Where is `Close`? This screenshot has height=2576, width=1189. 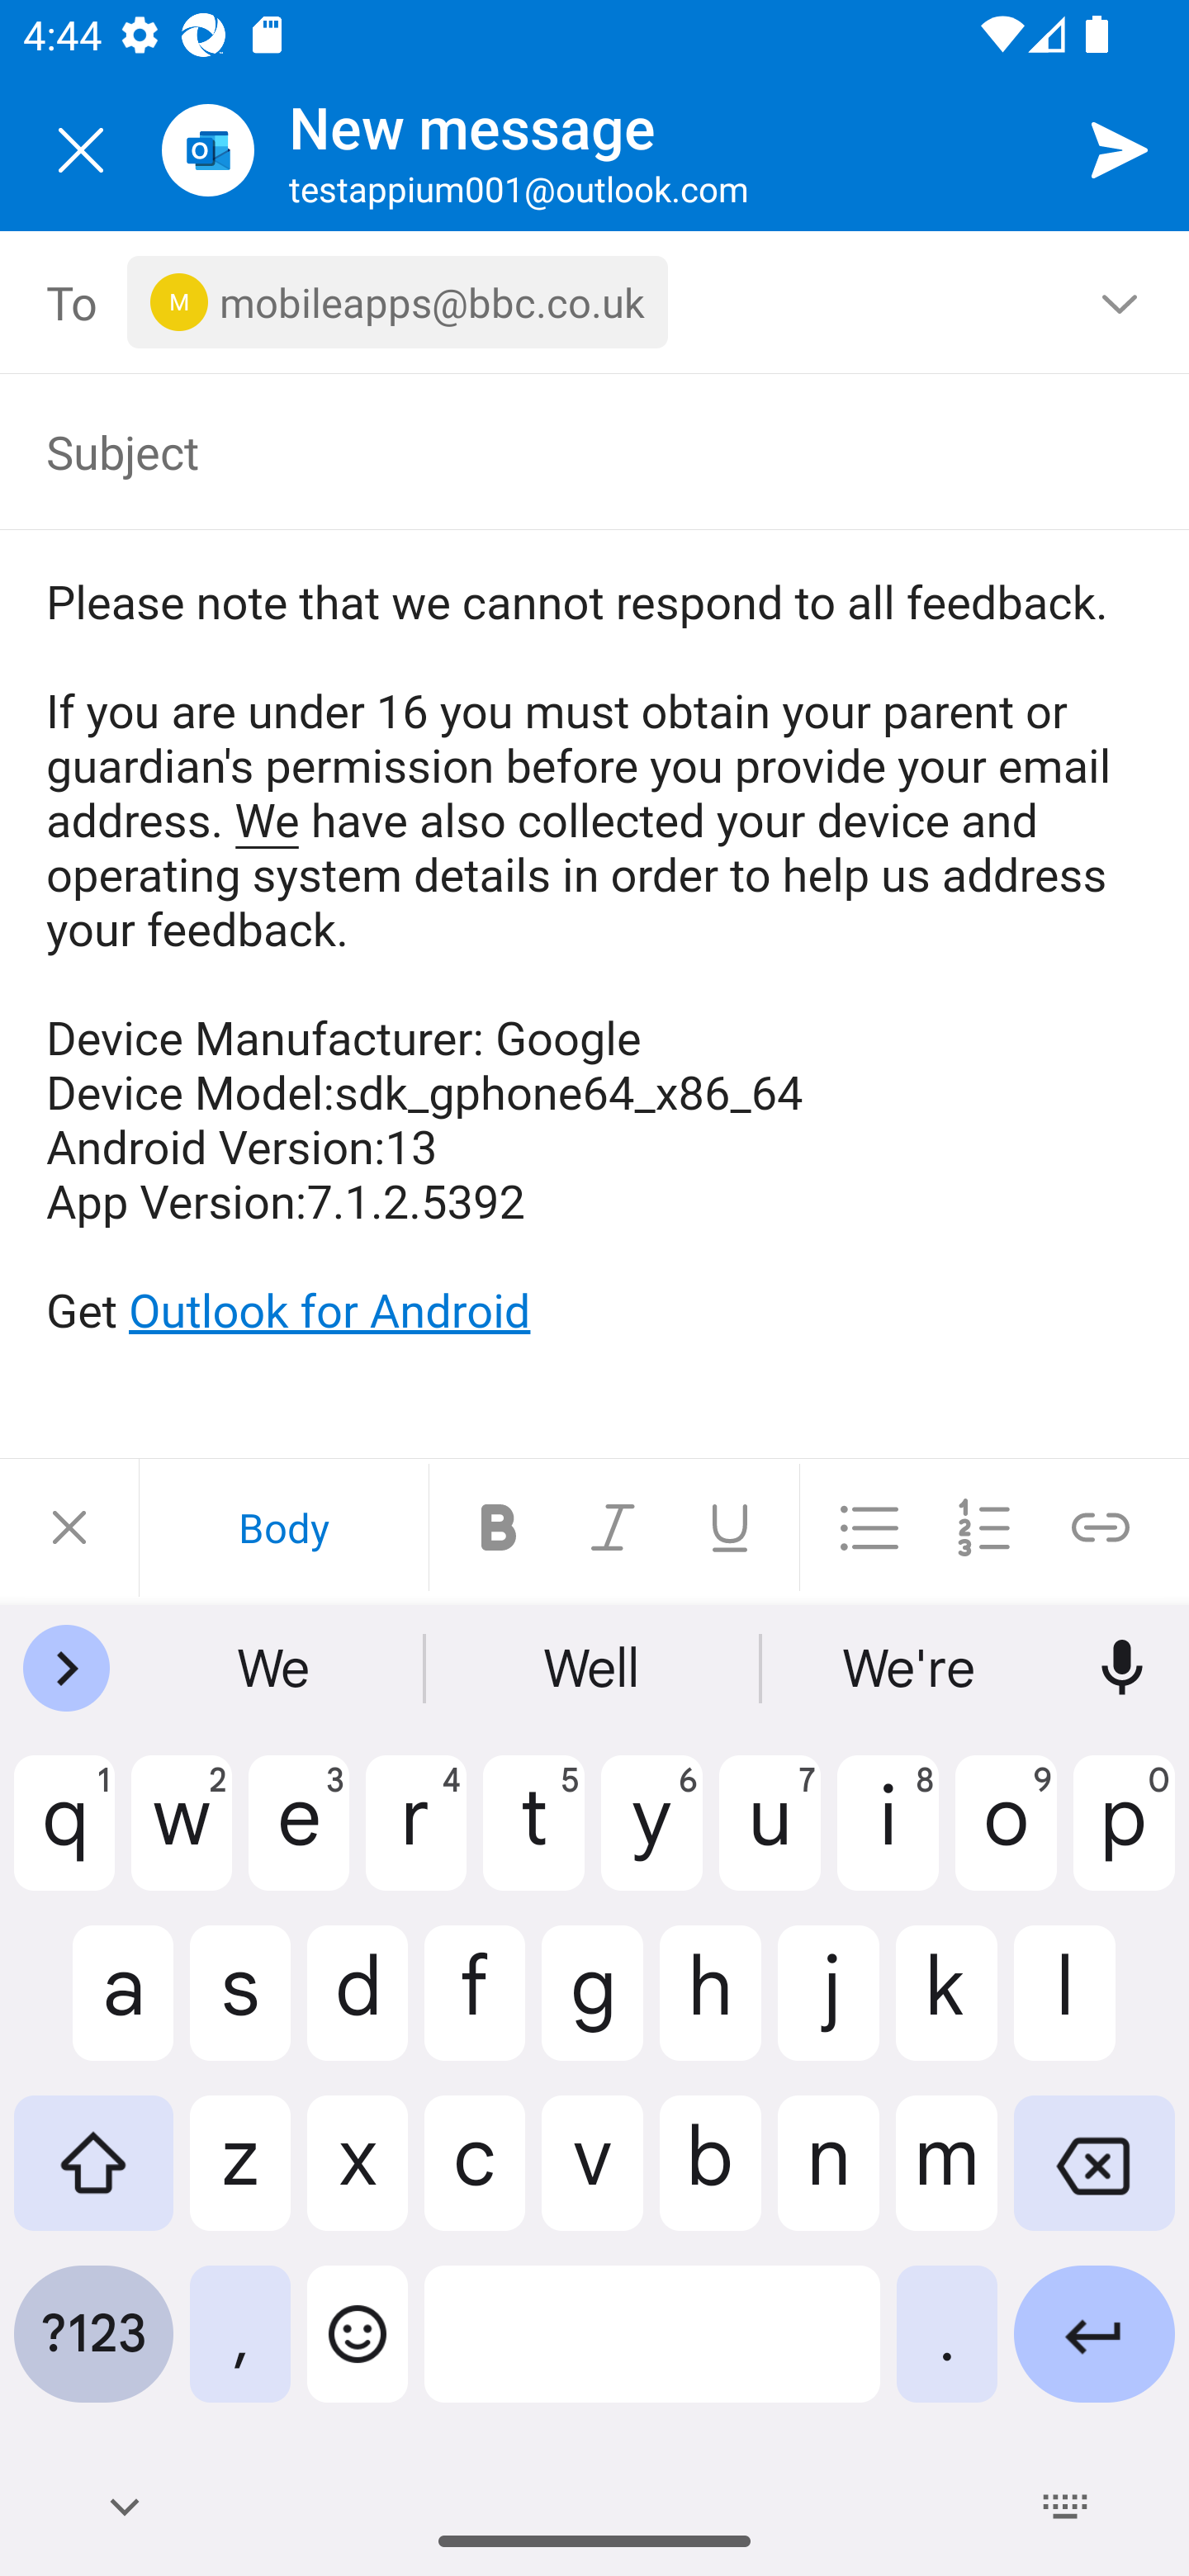 Close is located at coordinates (69, 1527).